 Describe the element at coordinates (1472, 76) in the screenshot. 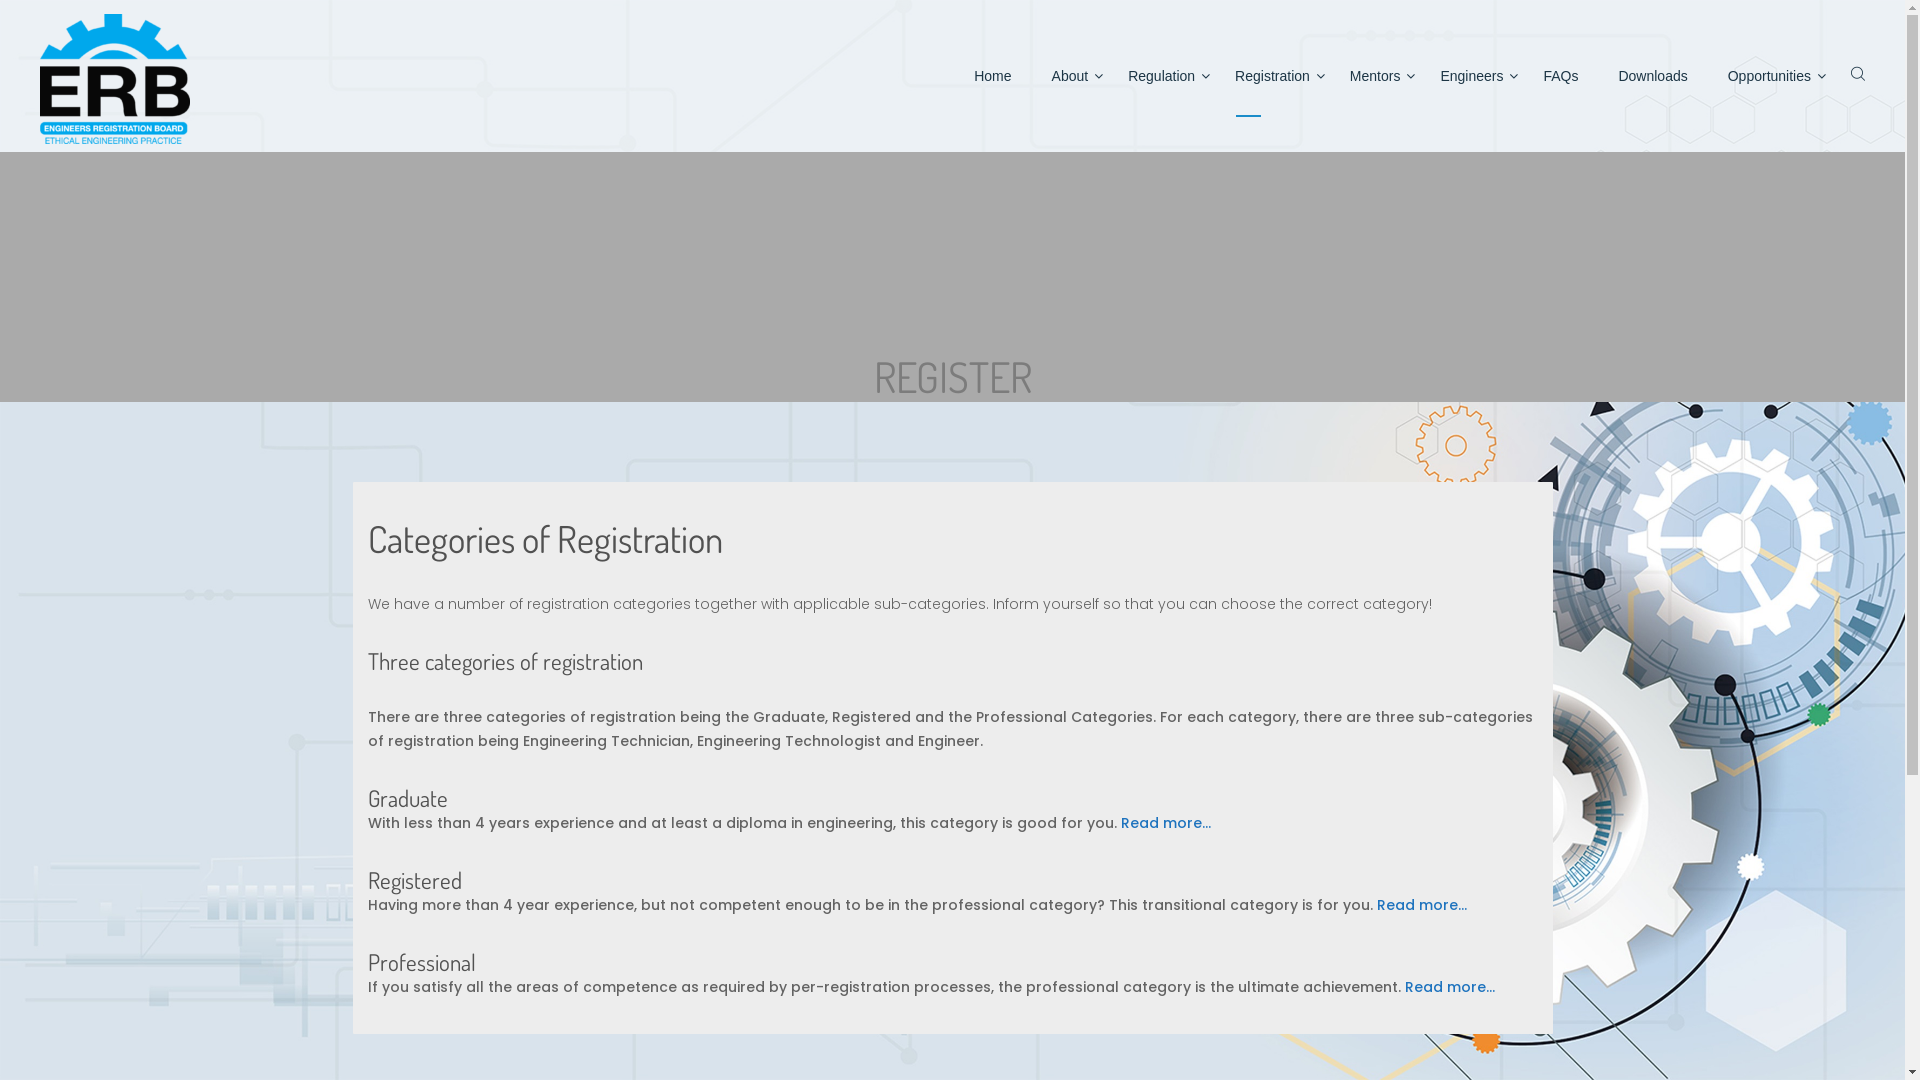

I see `Engineers` at that location.